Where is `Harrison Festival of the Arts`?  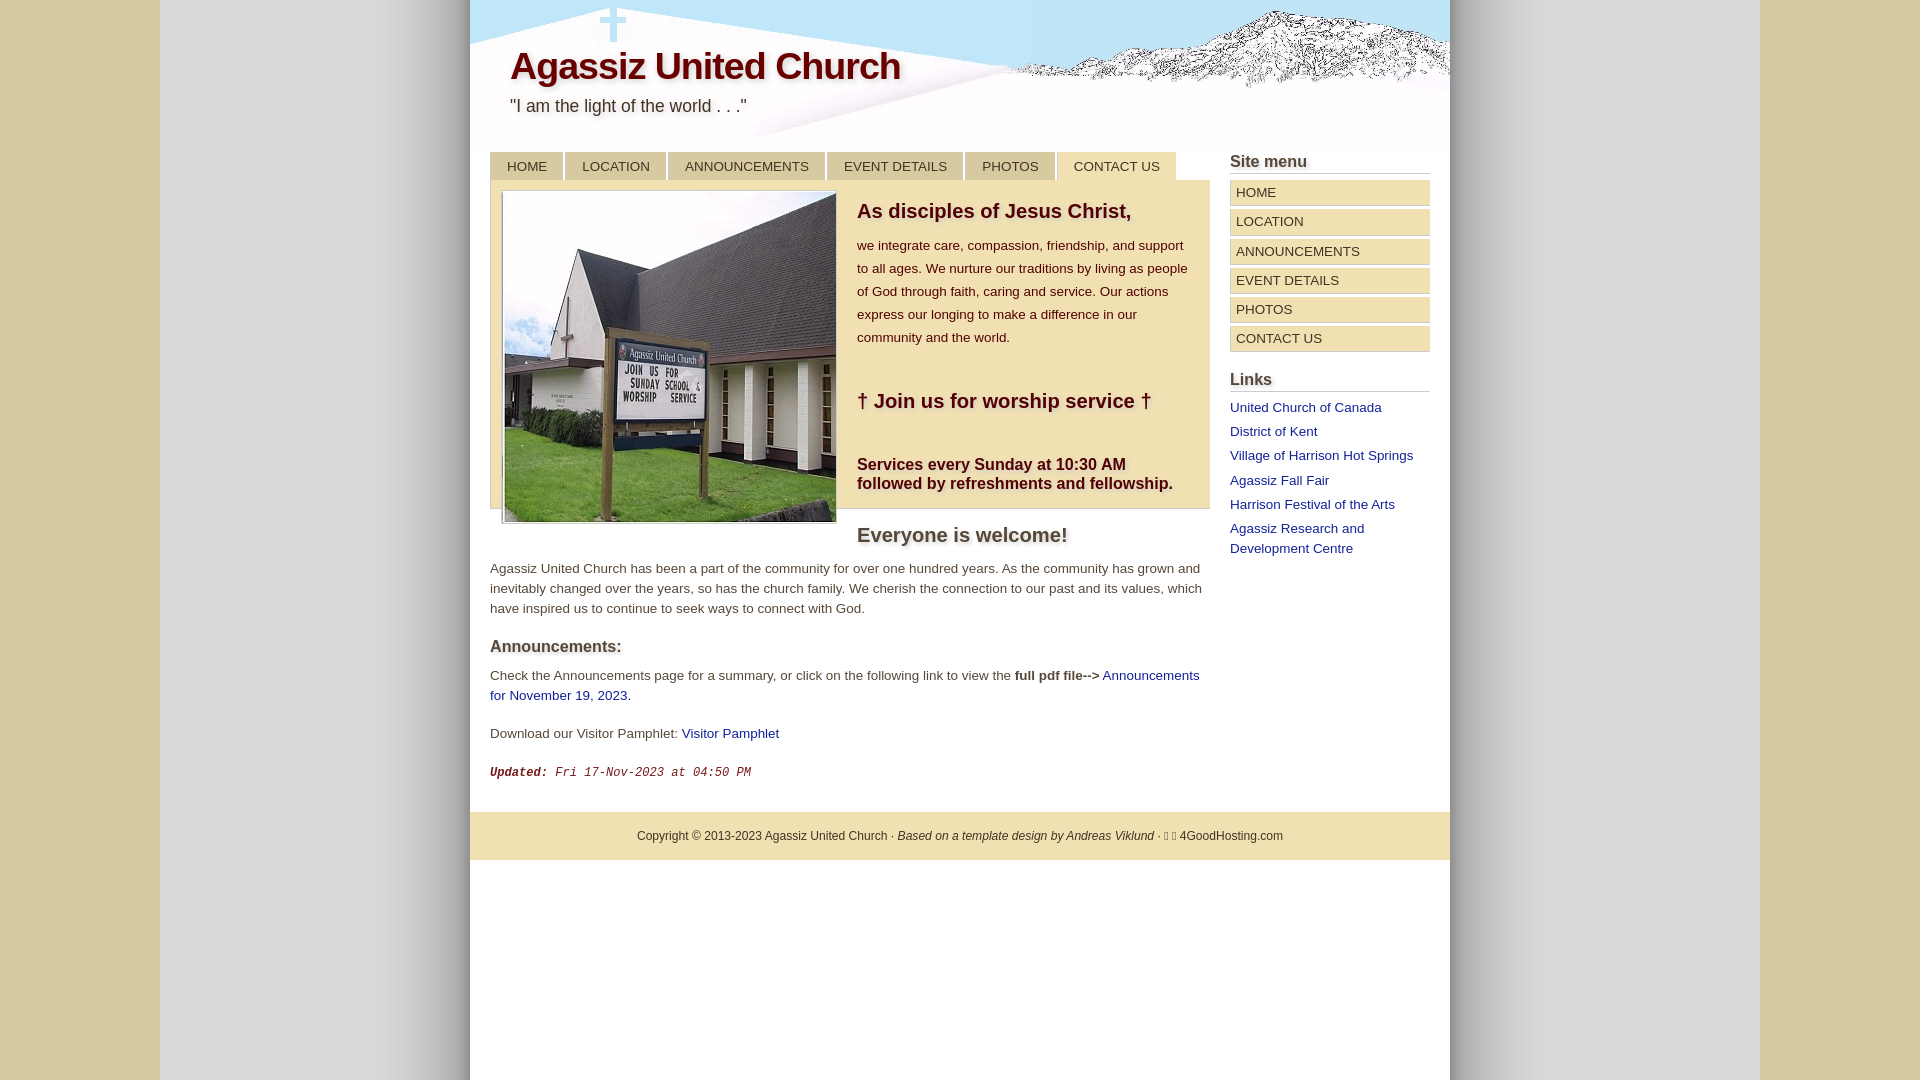 Harrison Festival of the Arts is located at coordinates (1312, 504).